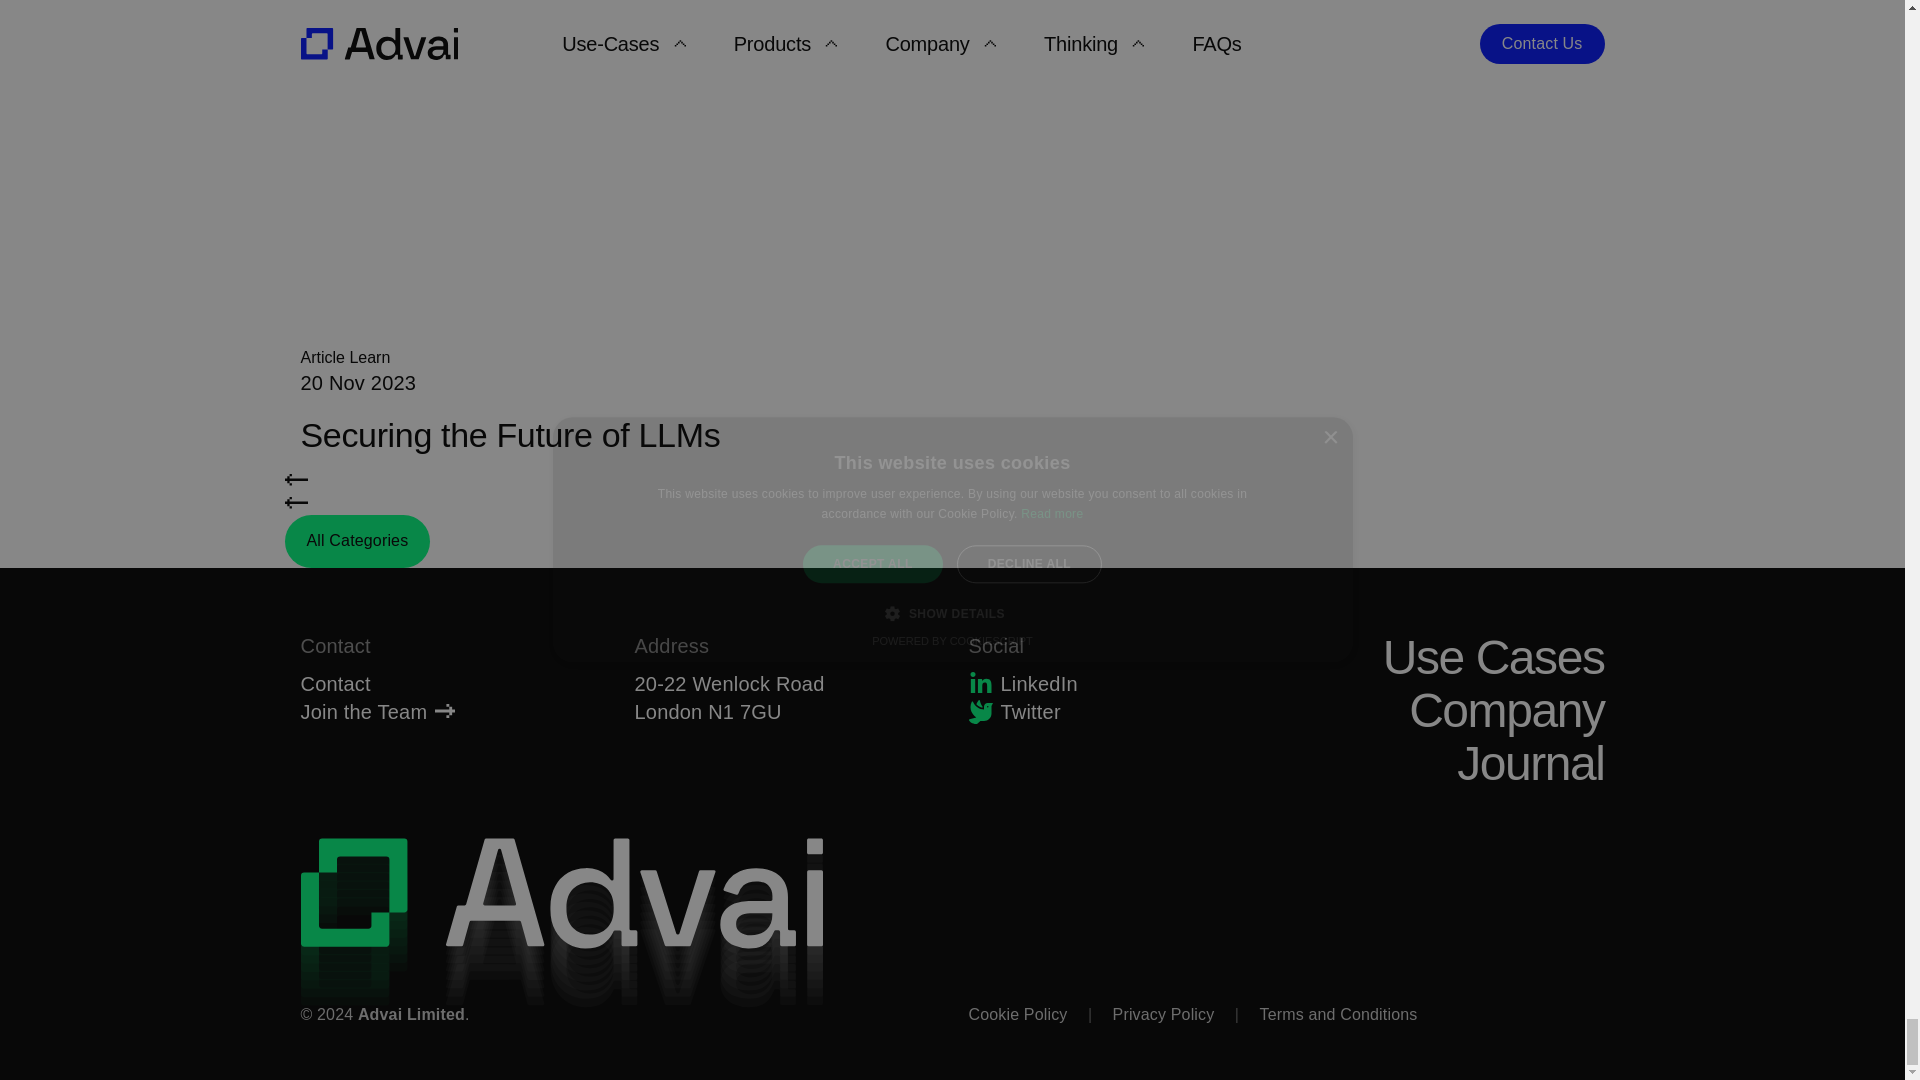 The width and height of the screenshot is (1920, 1080). What do you see at coordinates (1114, 711) in the screenshot?
I see `Twitter` at bounding box center [1114, 711].